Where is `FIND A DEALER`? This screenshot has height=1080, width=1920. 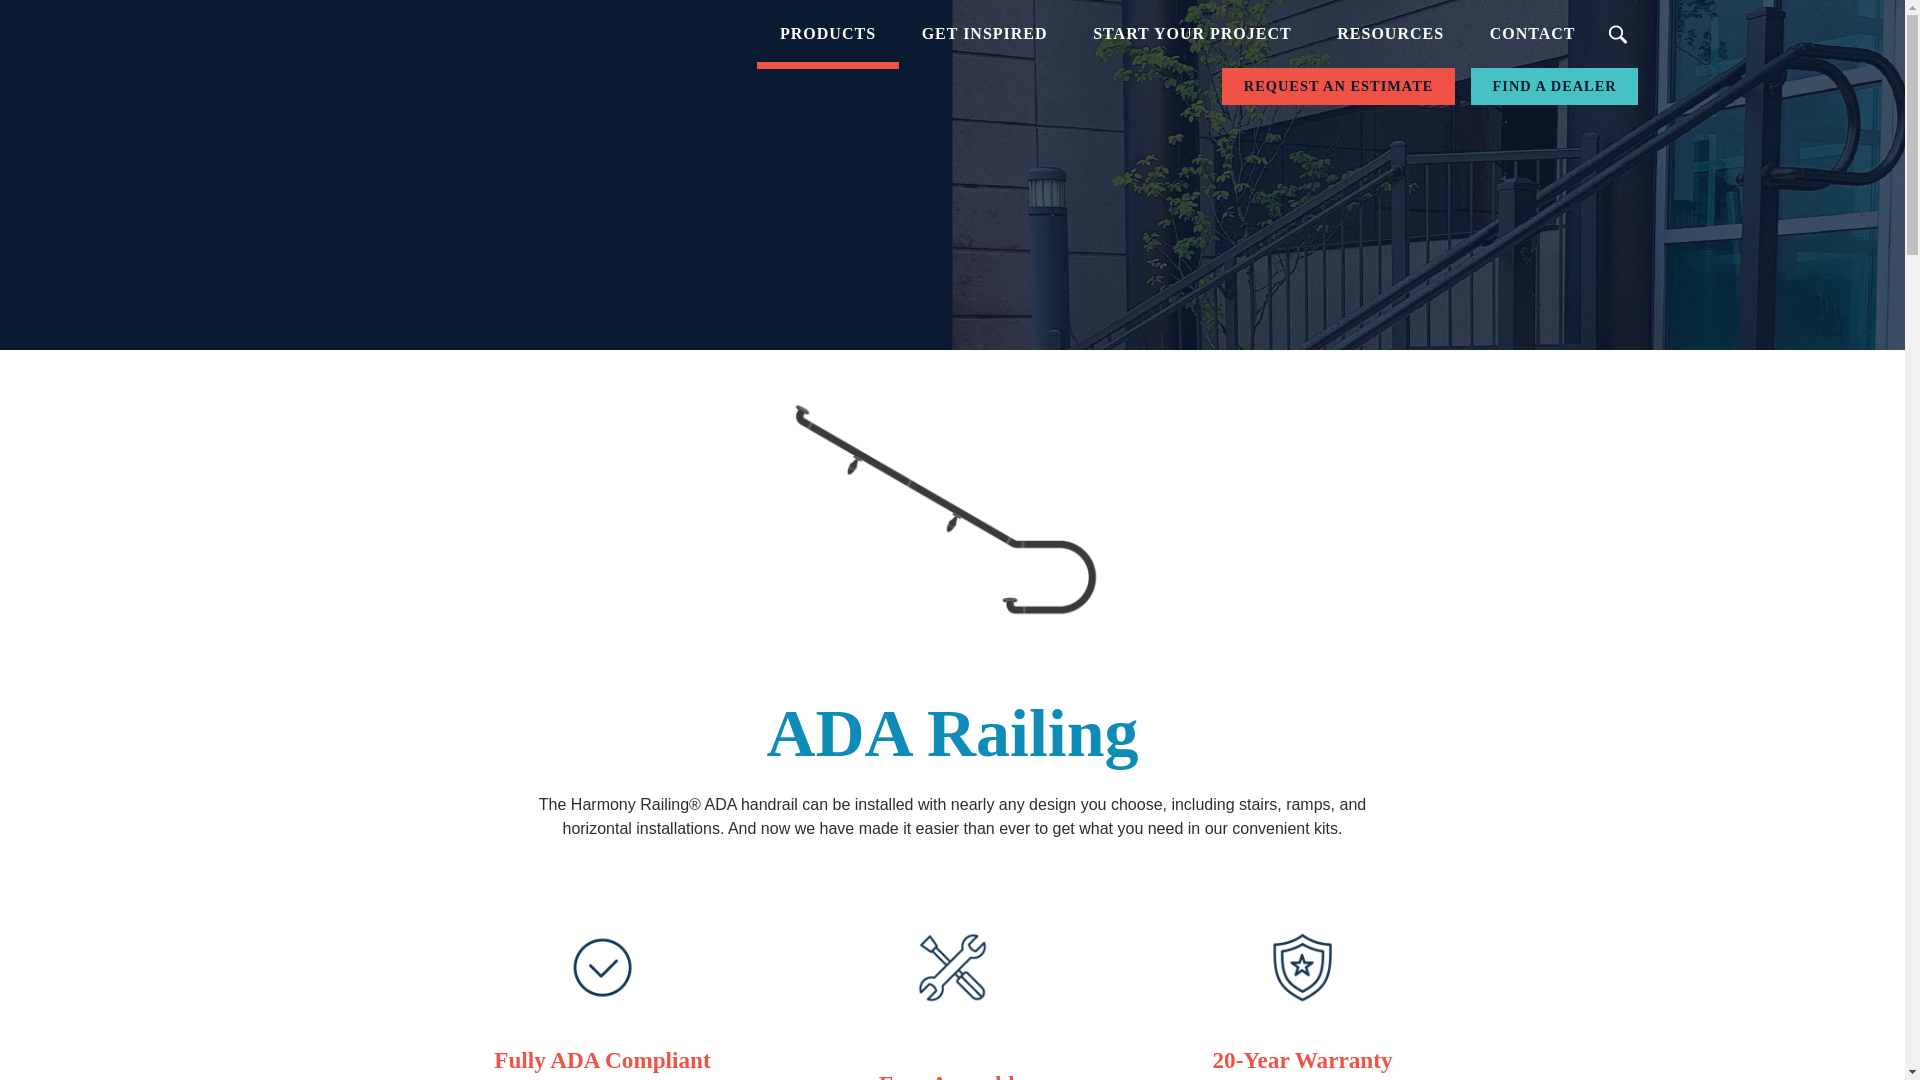 FIND A DEALER is located at coordinates (1554, 86).